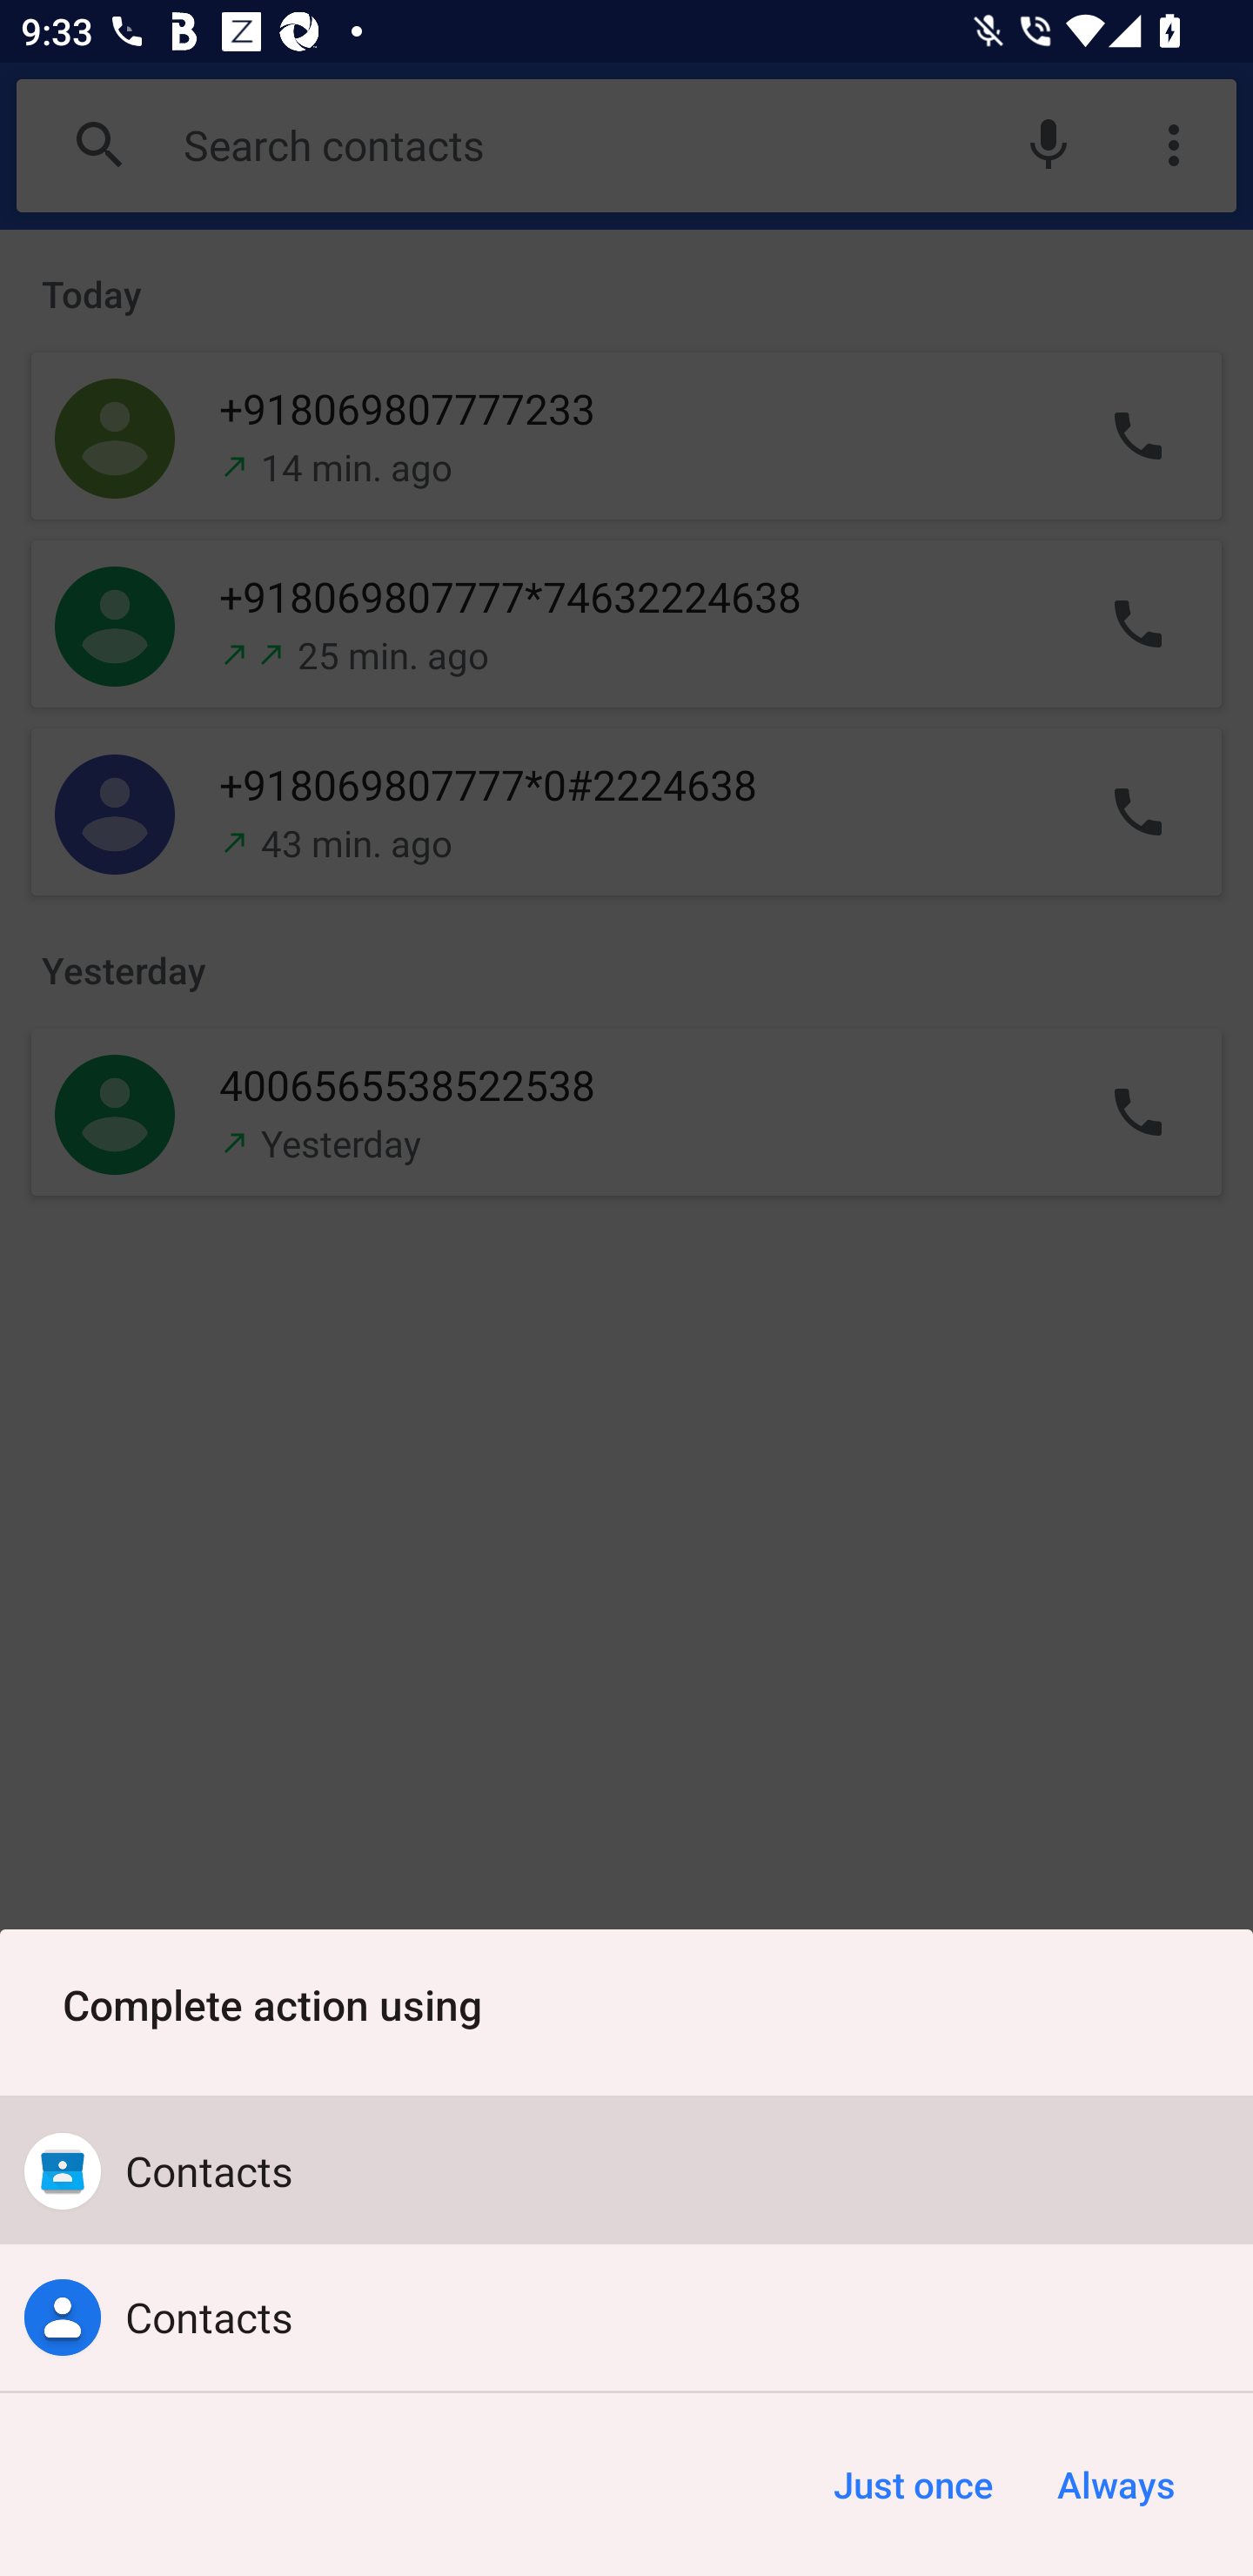 The image size is (1253, 2576). Describe the element at coordinates (1115, 2484) in the screenshot. I see `Always` at that location.